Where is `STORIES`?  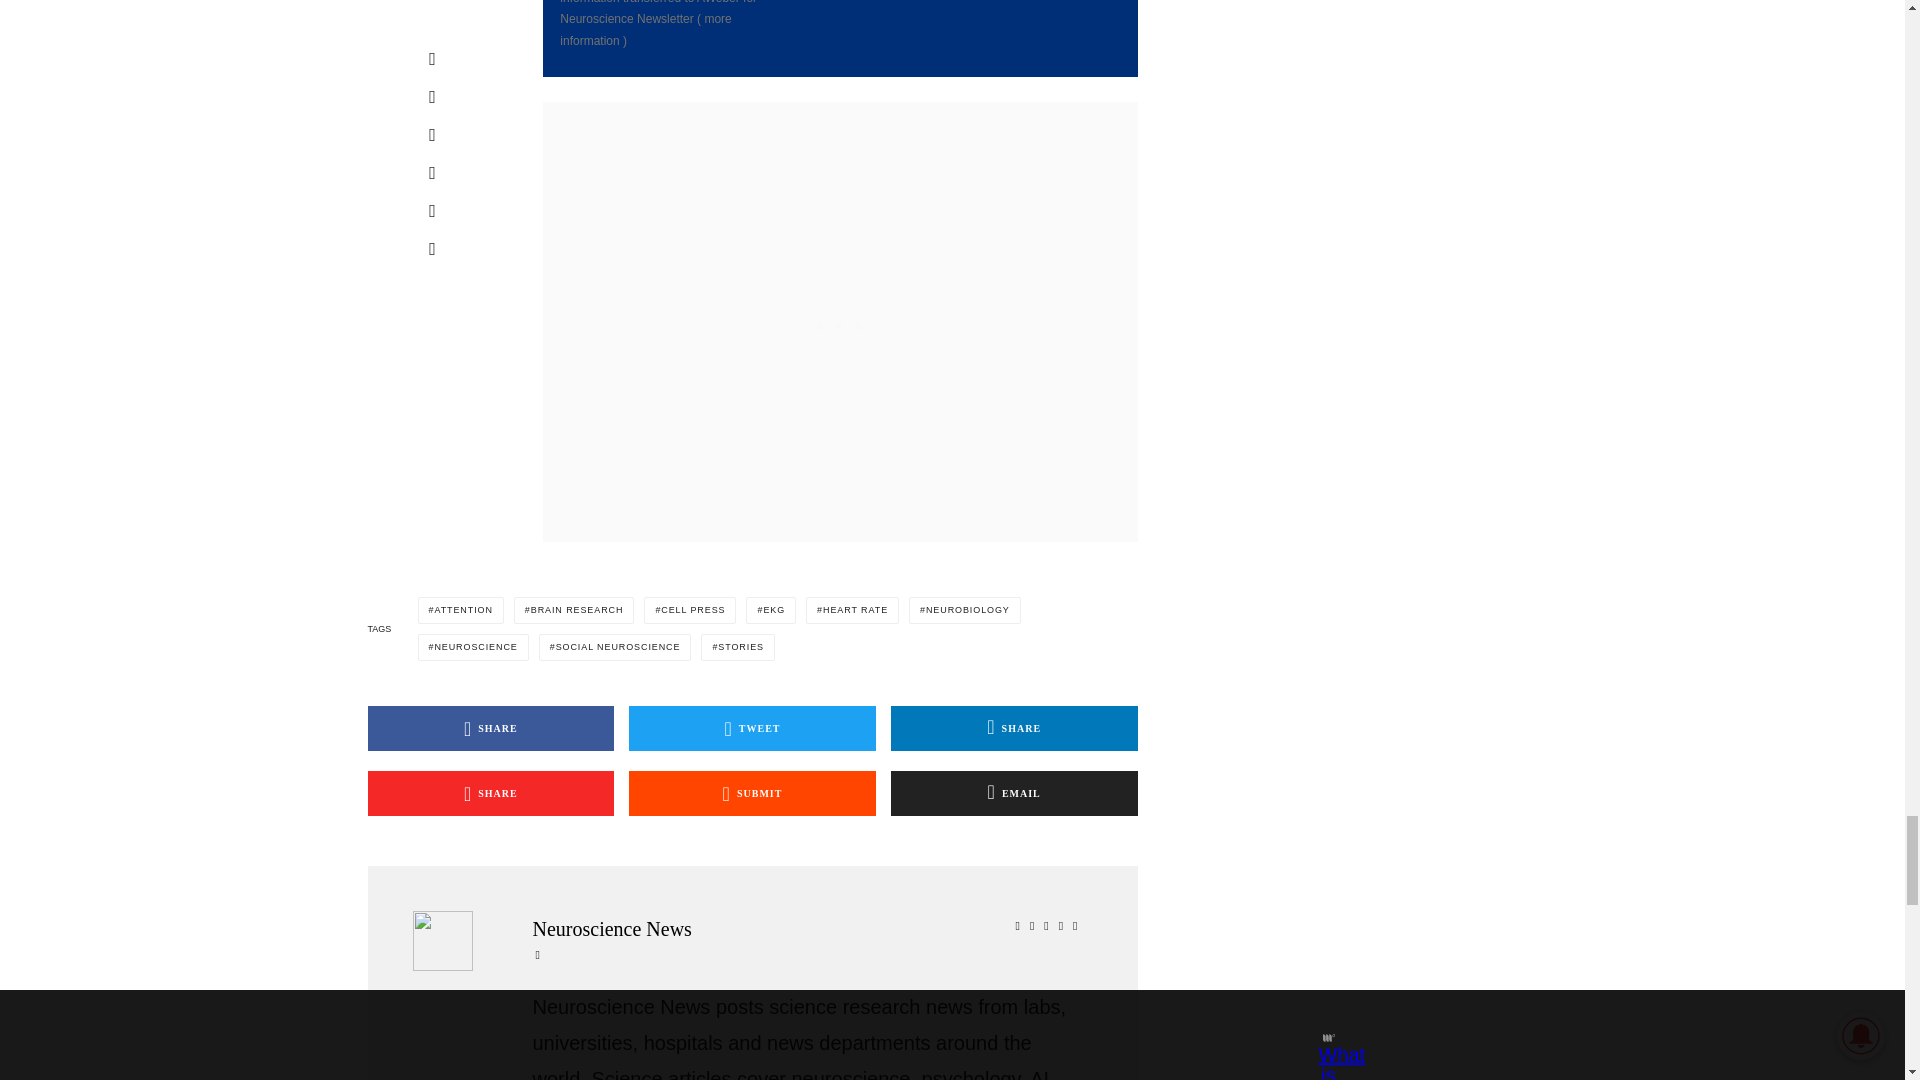
STORIES is located at coordinates (738, 646).